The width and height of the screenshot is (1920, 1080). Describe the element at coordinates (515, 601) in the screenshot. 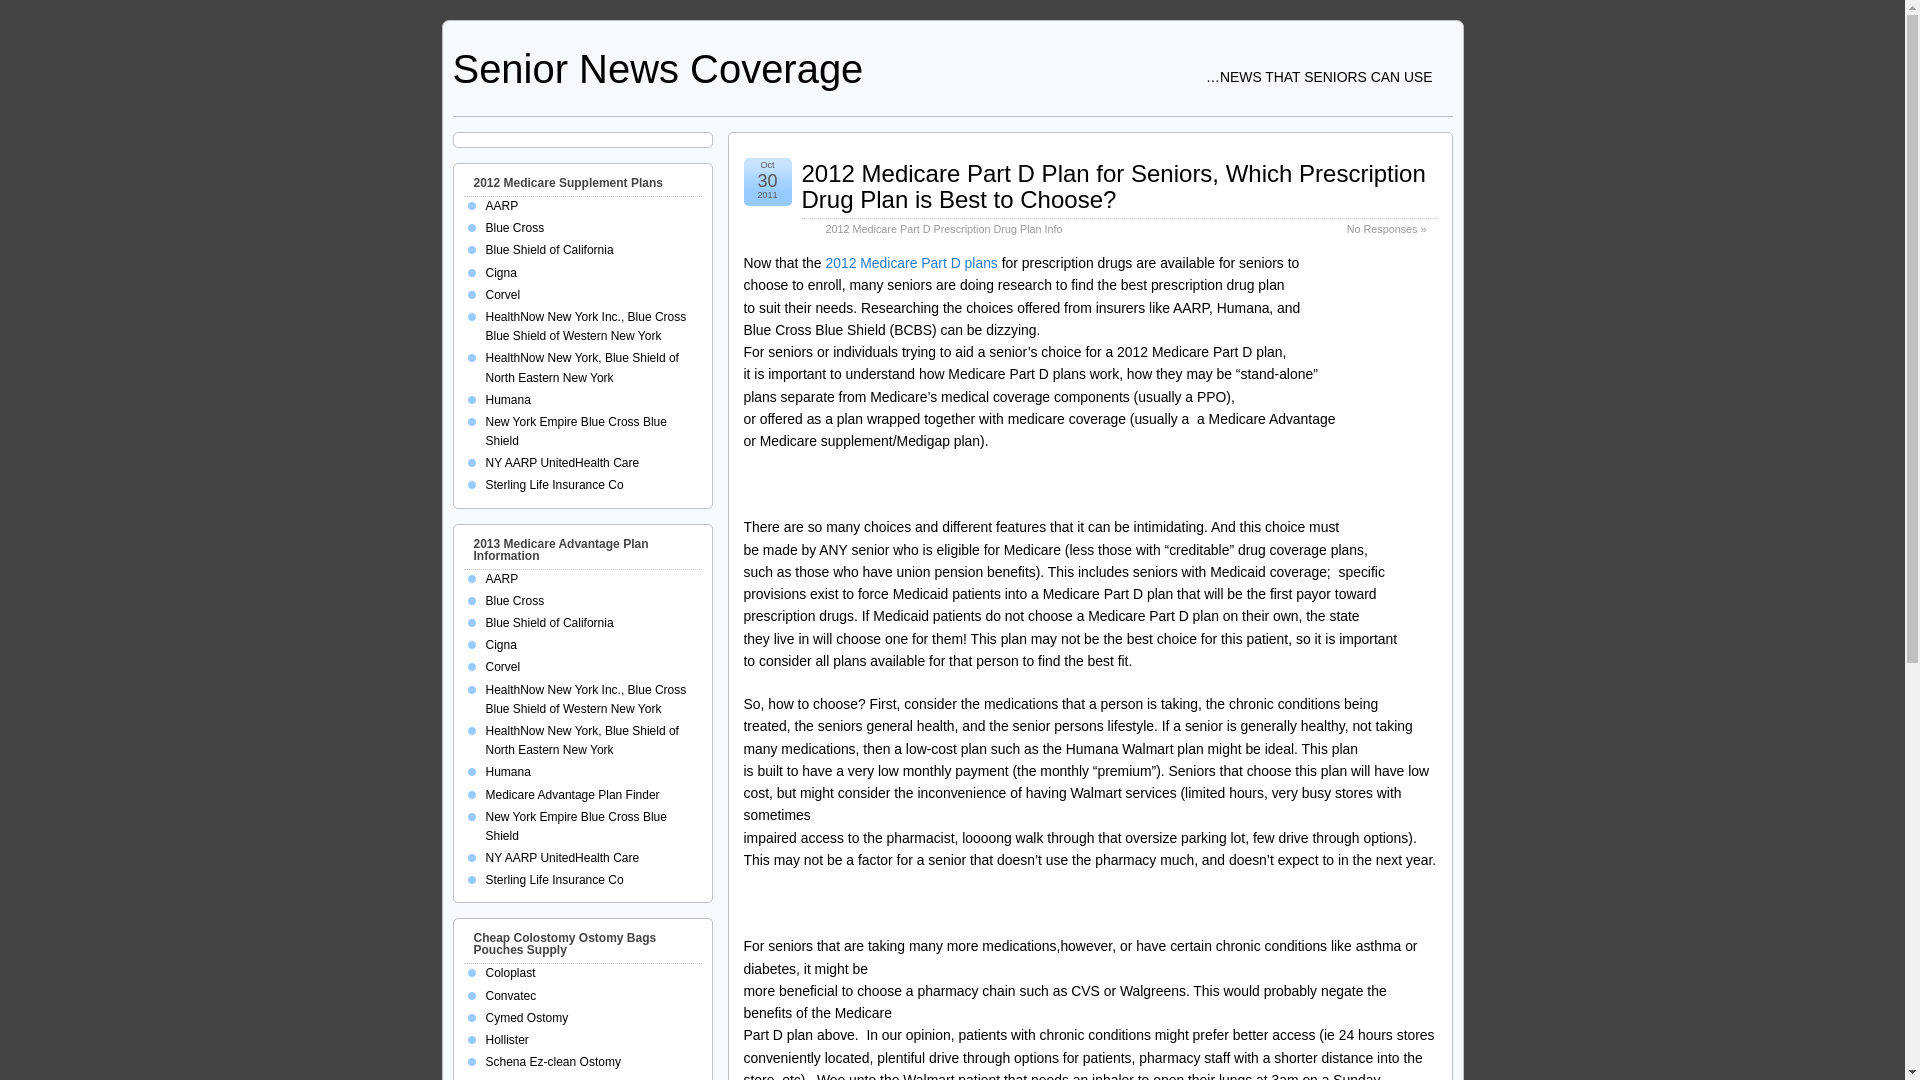

I see `Blue Cross` at that location.